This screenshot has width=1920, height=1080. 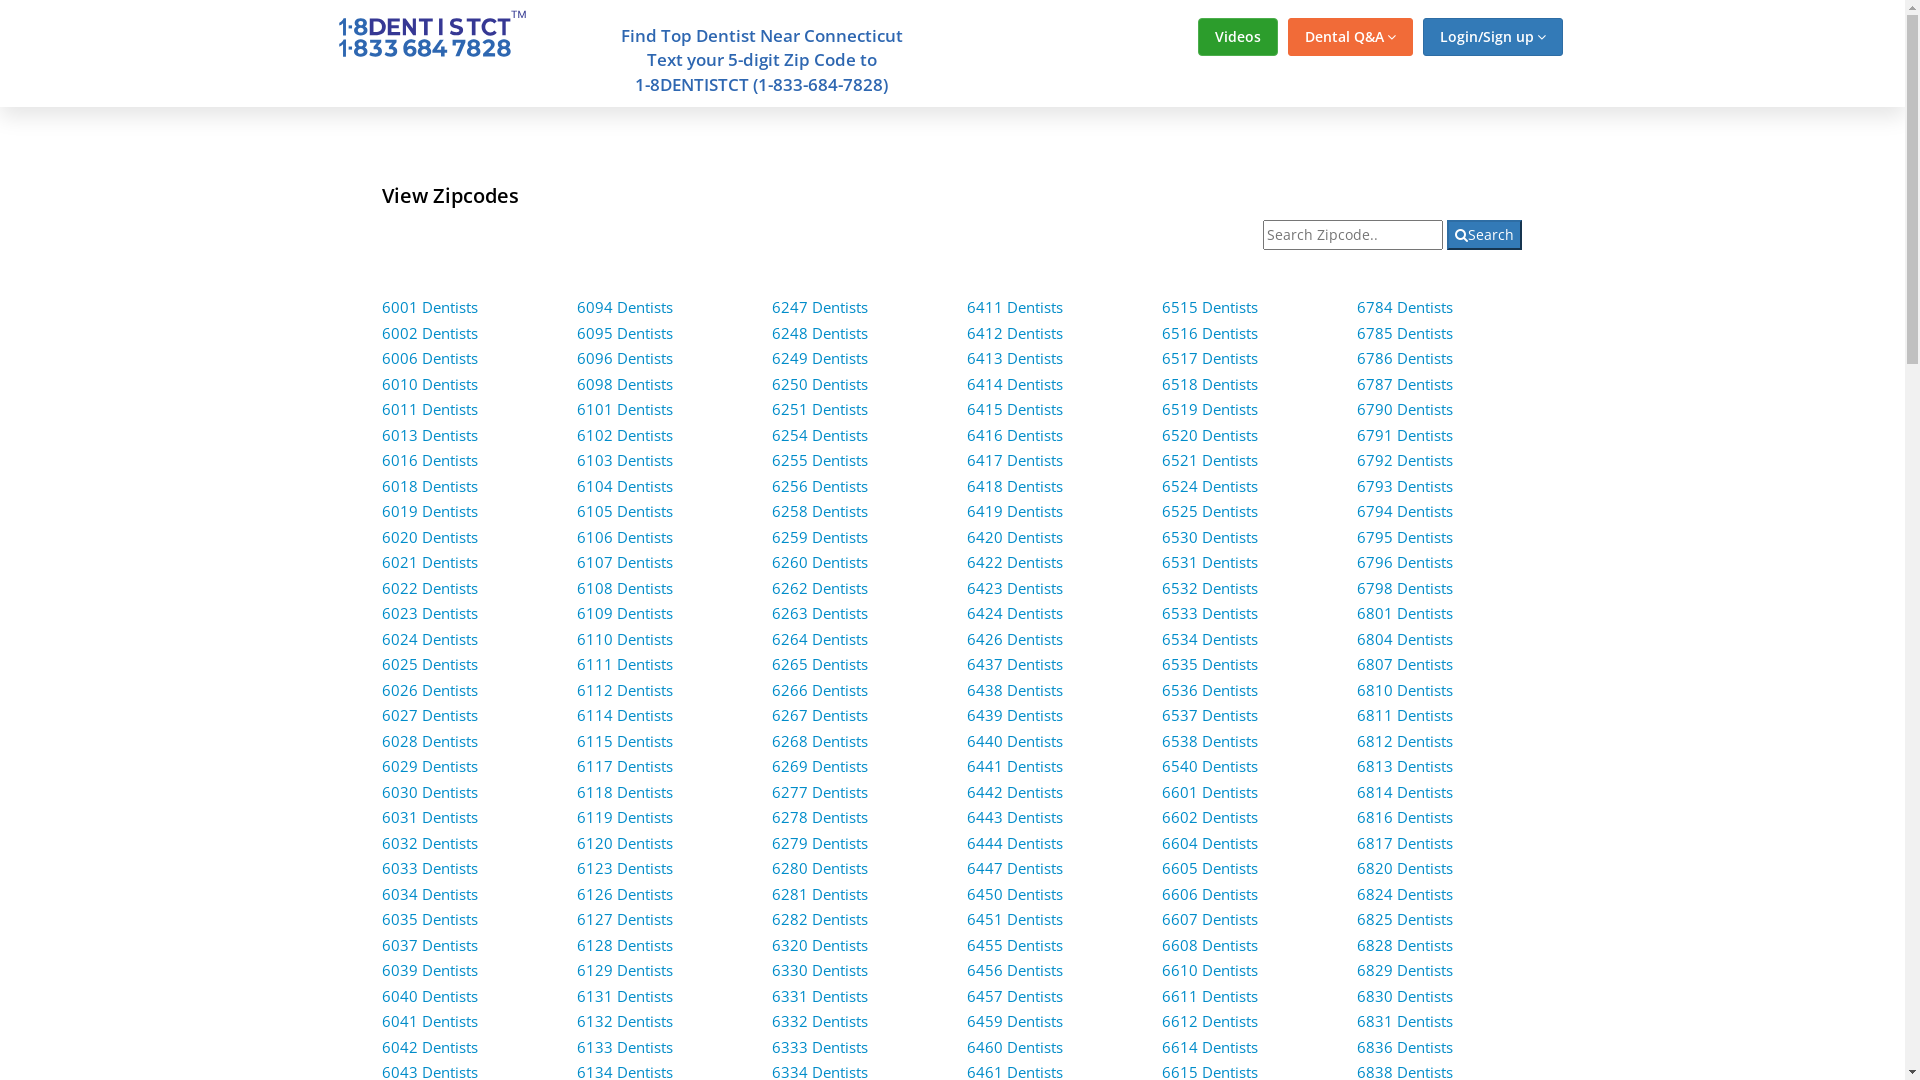 I want to click on 6525 Dentists, so click(x=1210, y=511).